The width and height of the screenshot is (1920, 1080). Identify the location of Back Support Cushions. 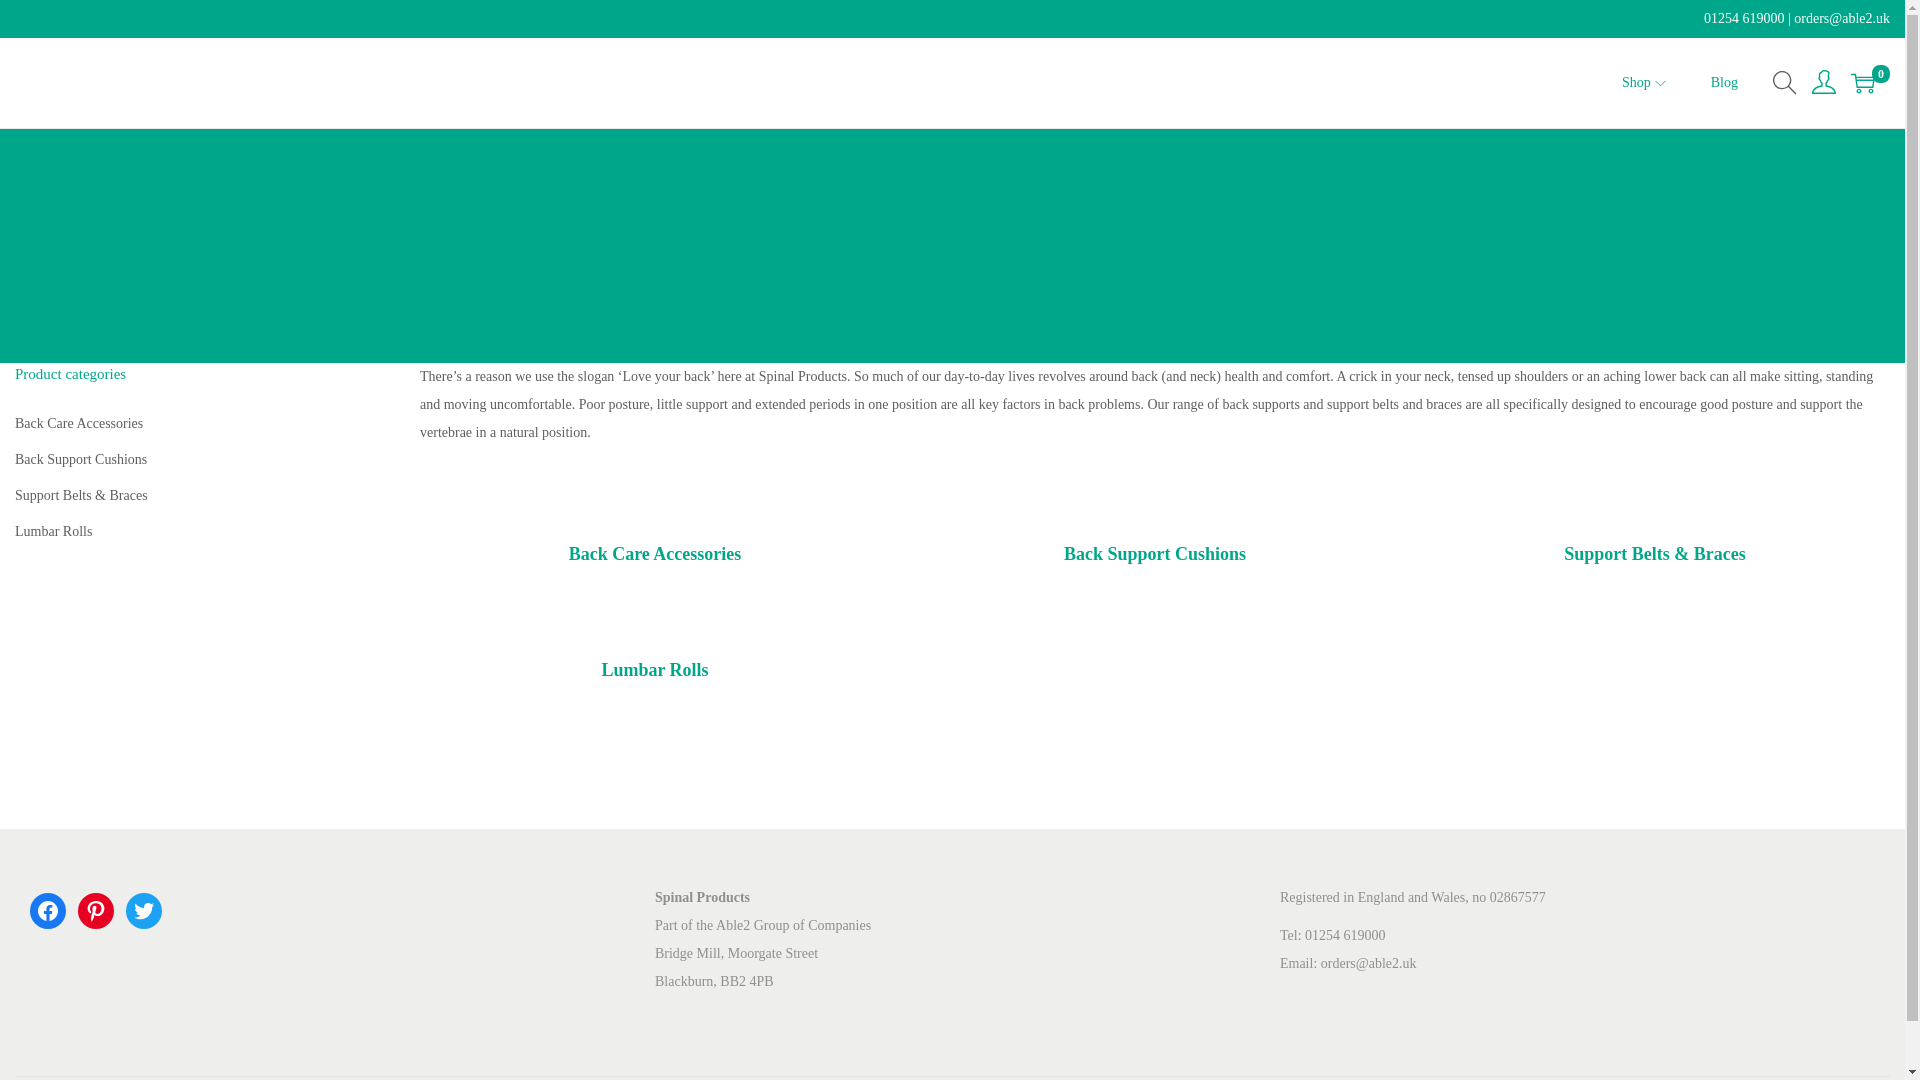
(81, 459).